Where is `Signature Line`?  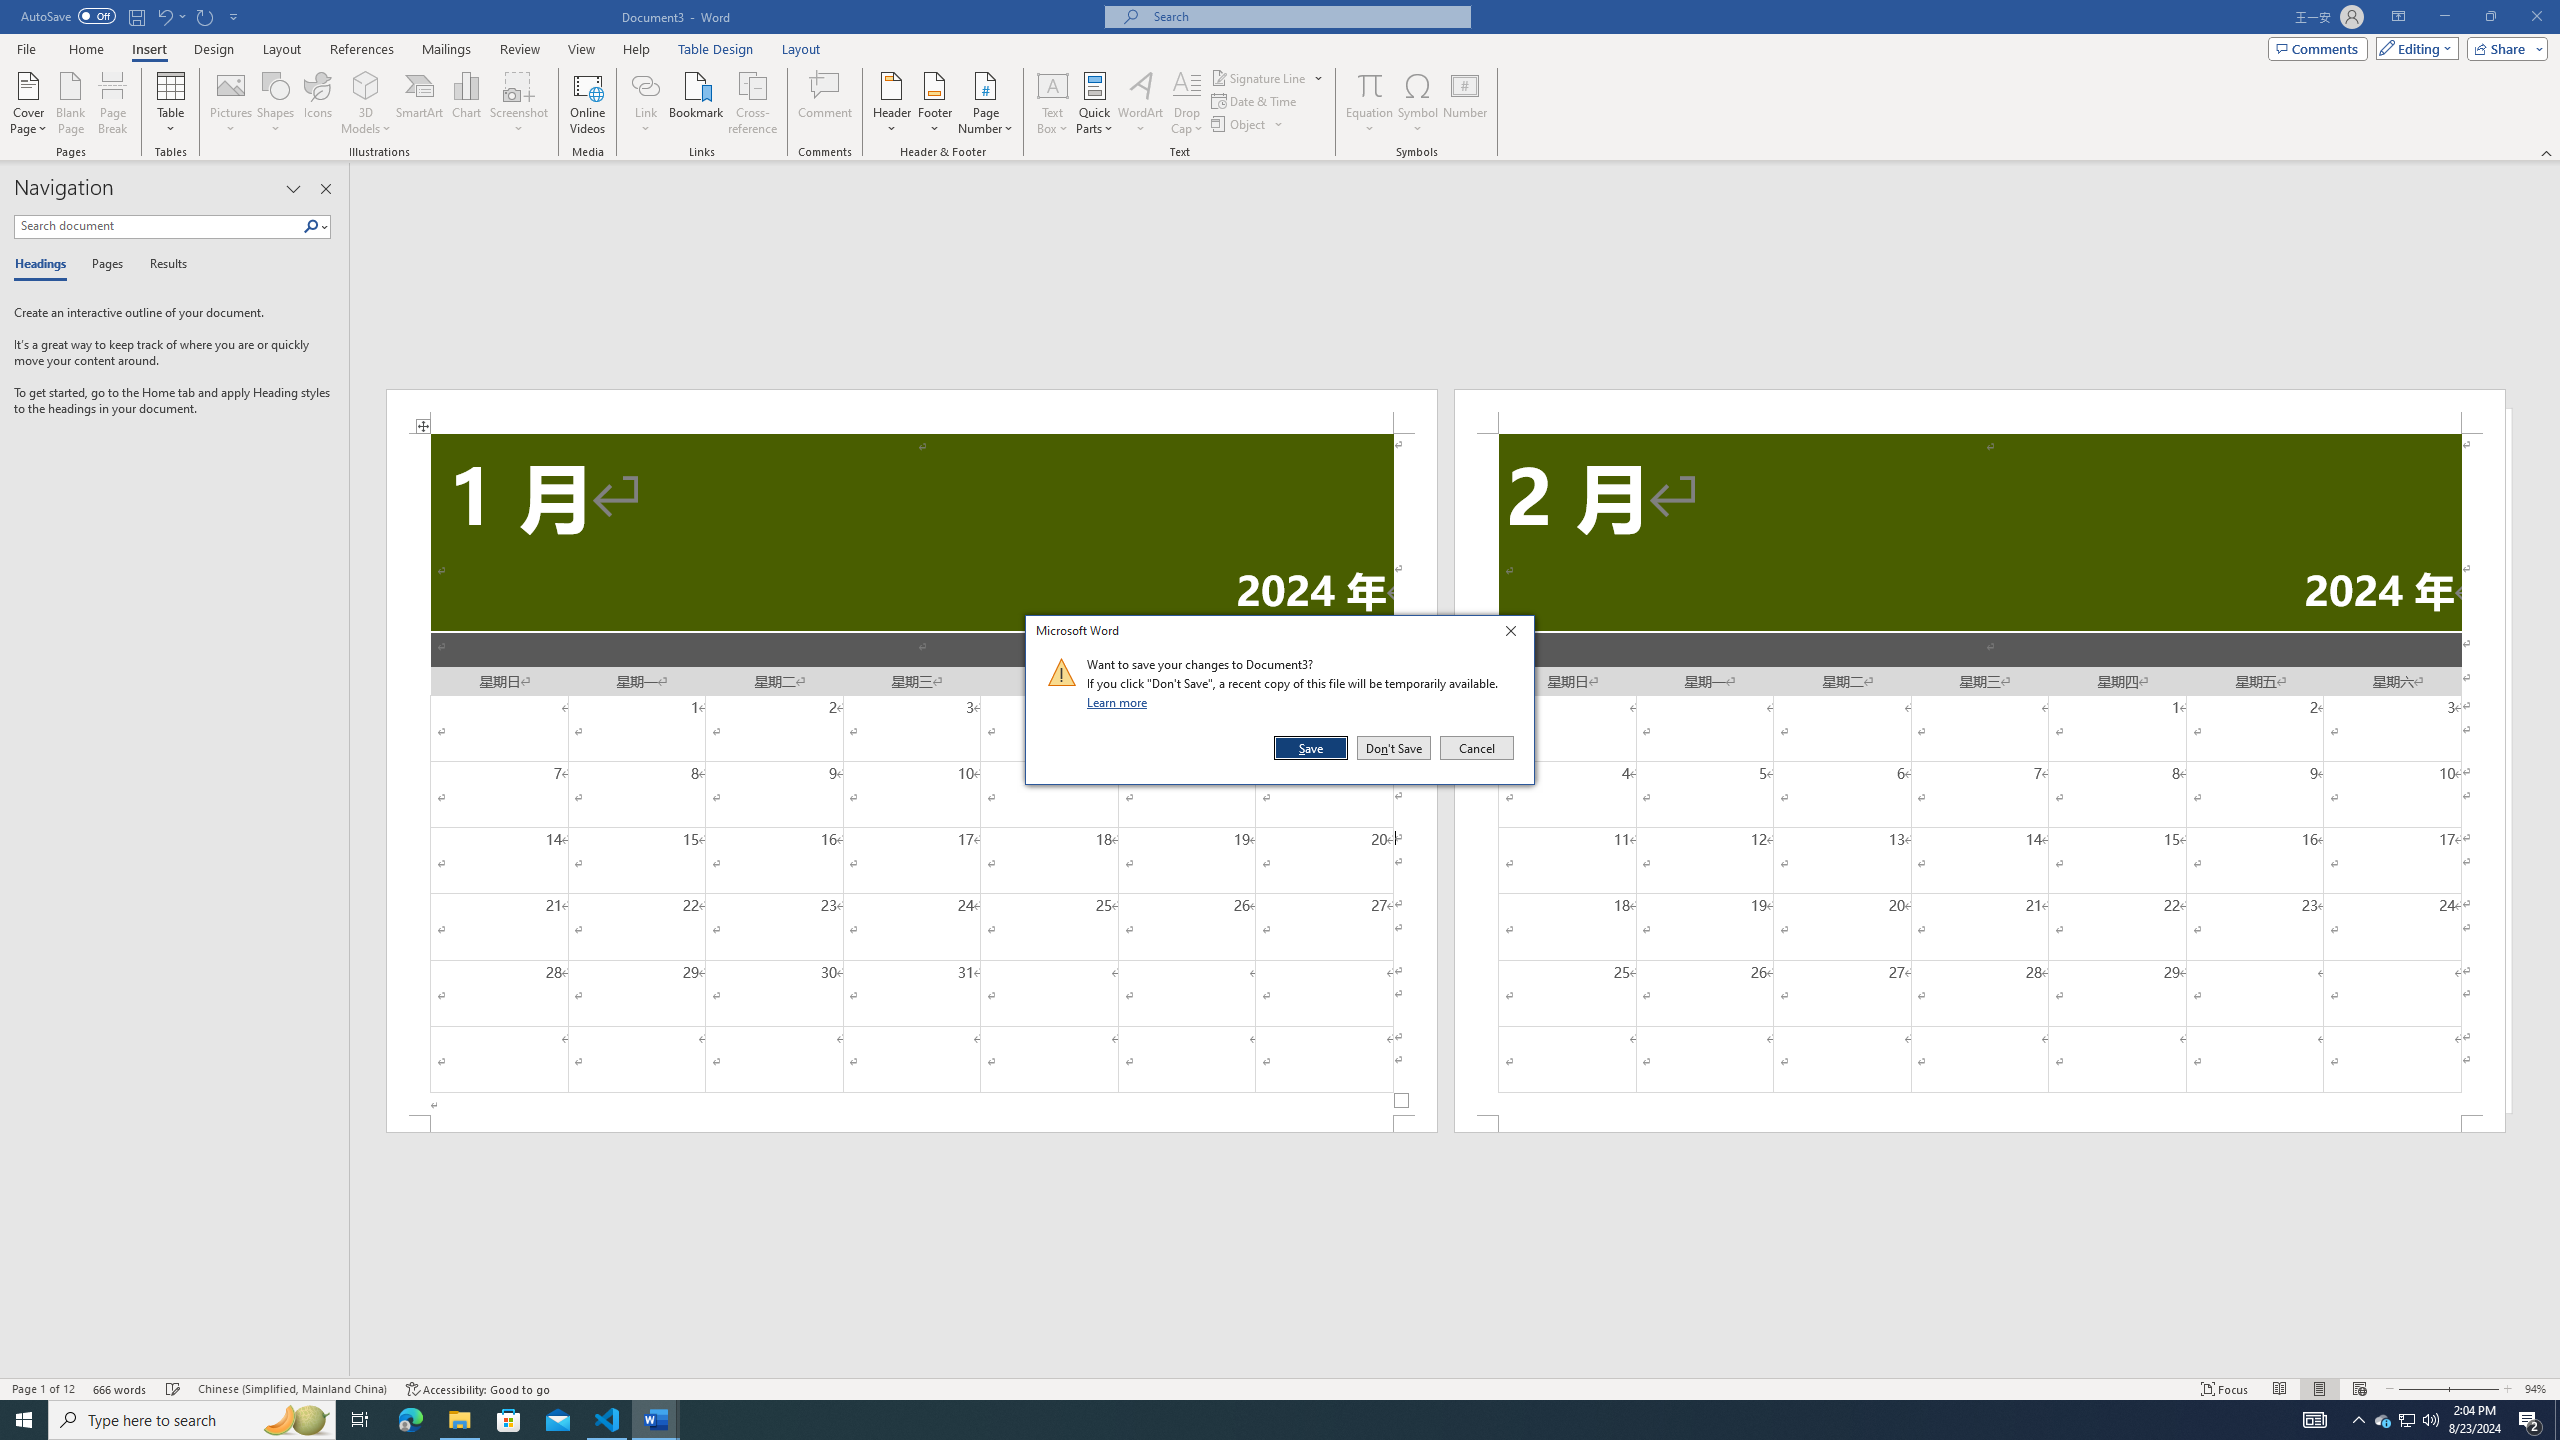
Signature Line is located at coordinates (1259, 78).